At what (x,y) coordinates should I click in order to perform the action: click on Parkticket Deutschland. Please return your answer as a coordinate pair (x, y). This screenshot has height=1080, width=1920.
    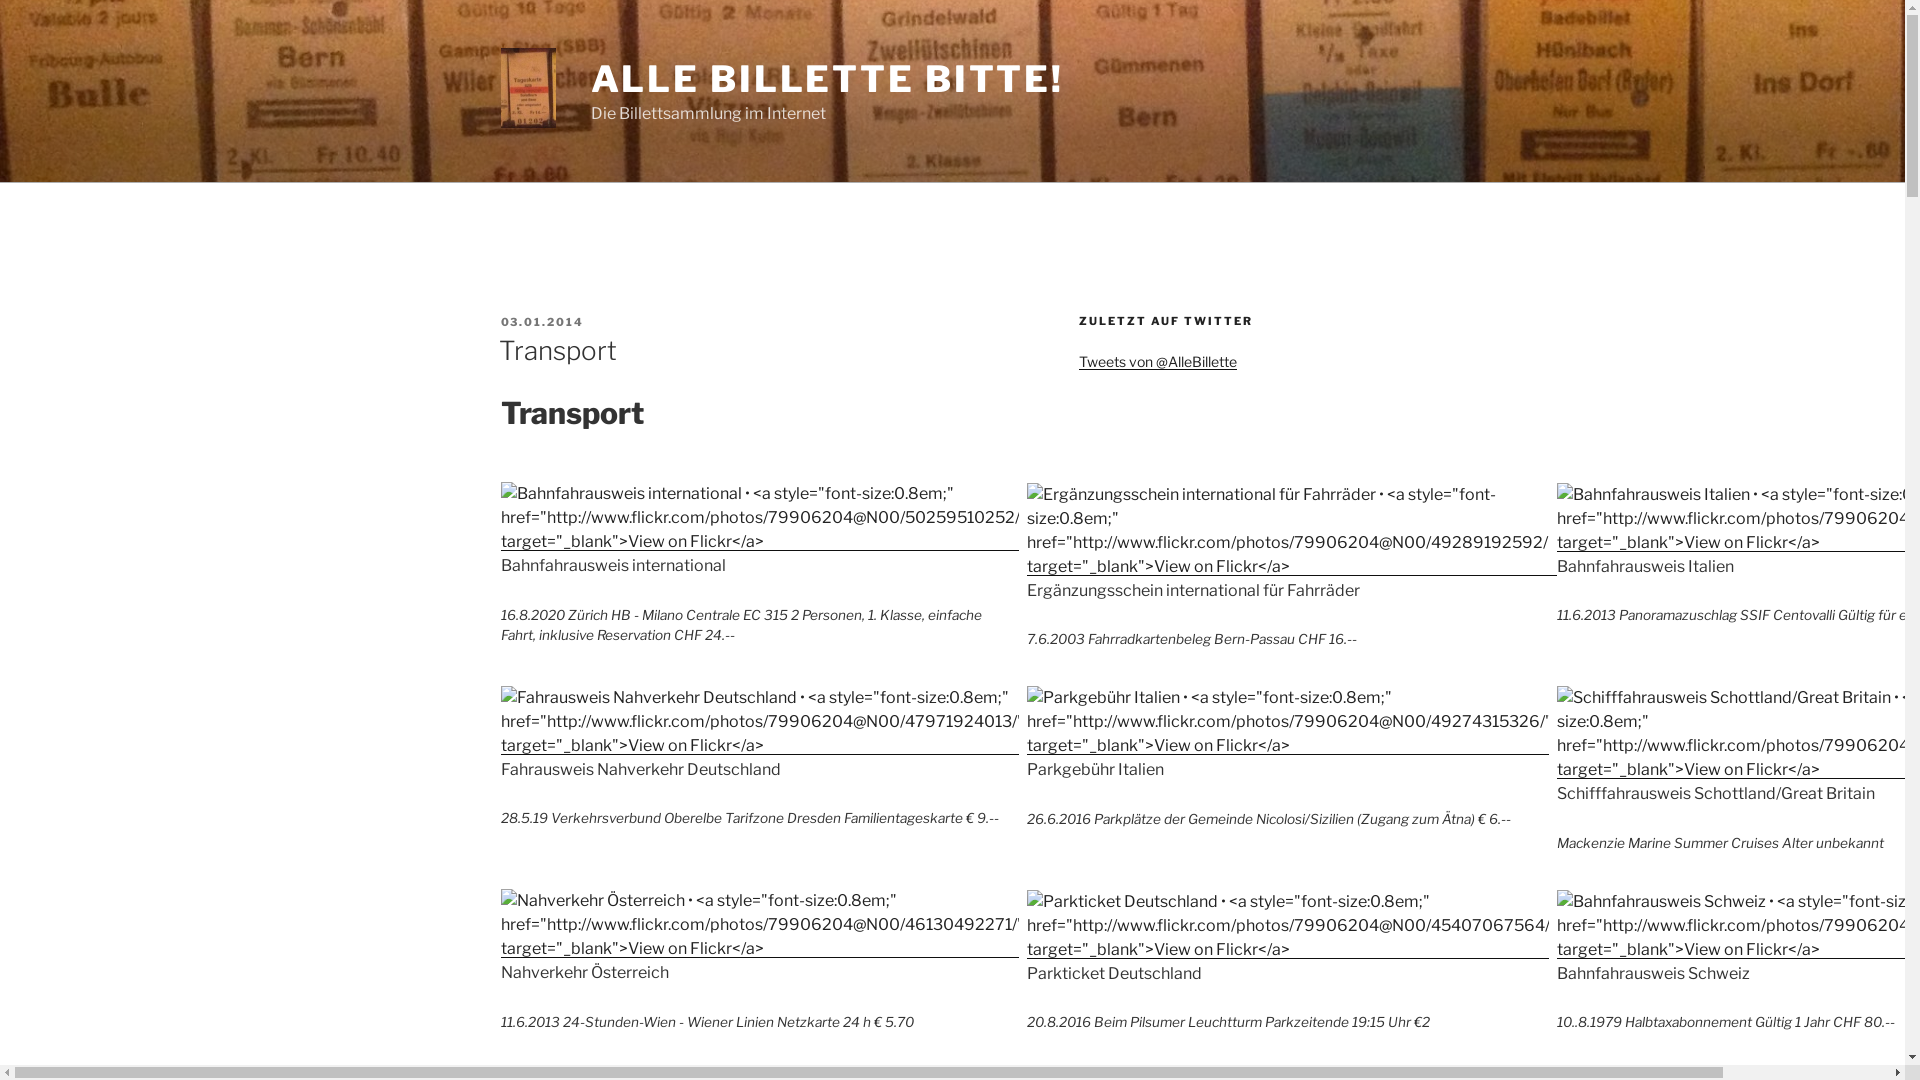
    Looking at the image, I should click on (1291, 926).